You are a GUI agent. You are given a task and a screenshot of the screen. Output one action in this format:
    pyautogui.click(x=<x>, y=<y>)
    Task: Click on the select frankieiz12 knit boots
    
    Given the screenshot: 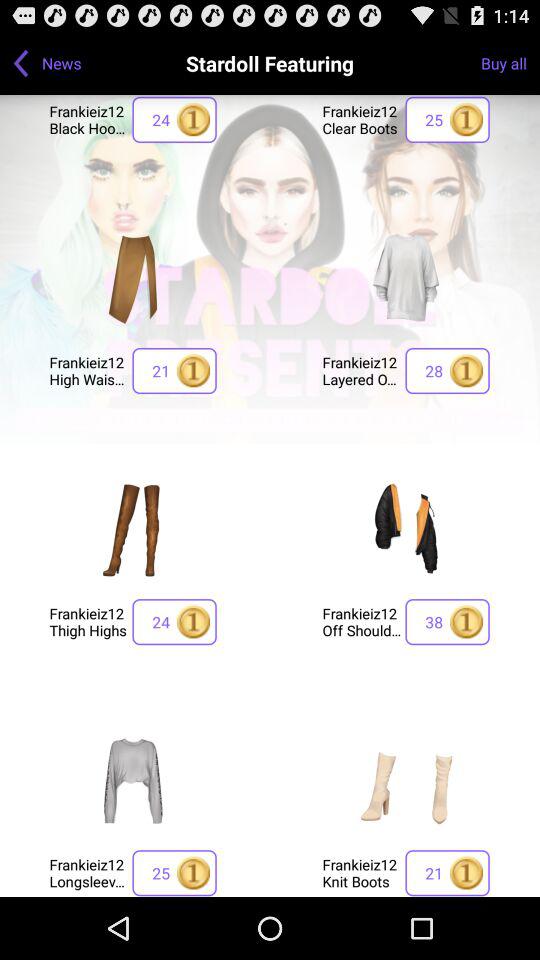 What is the action you would take?
    pyautogui.click(x=406, y=780)
    